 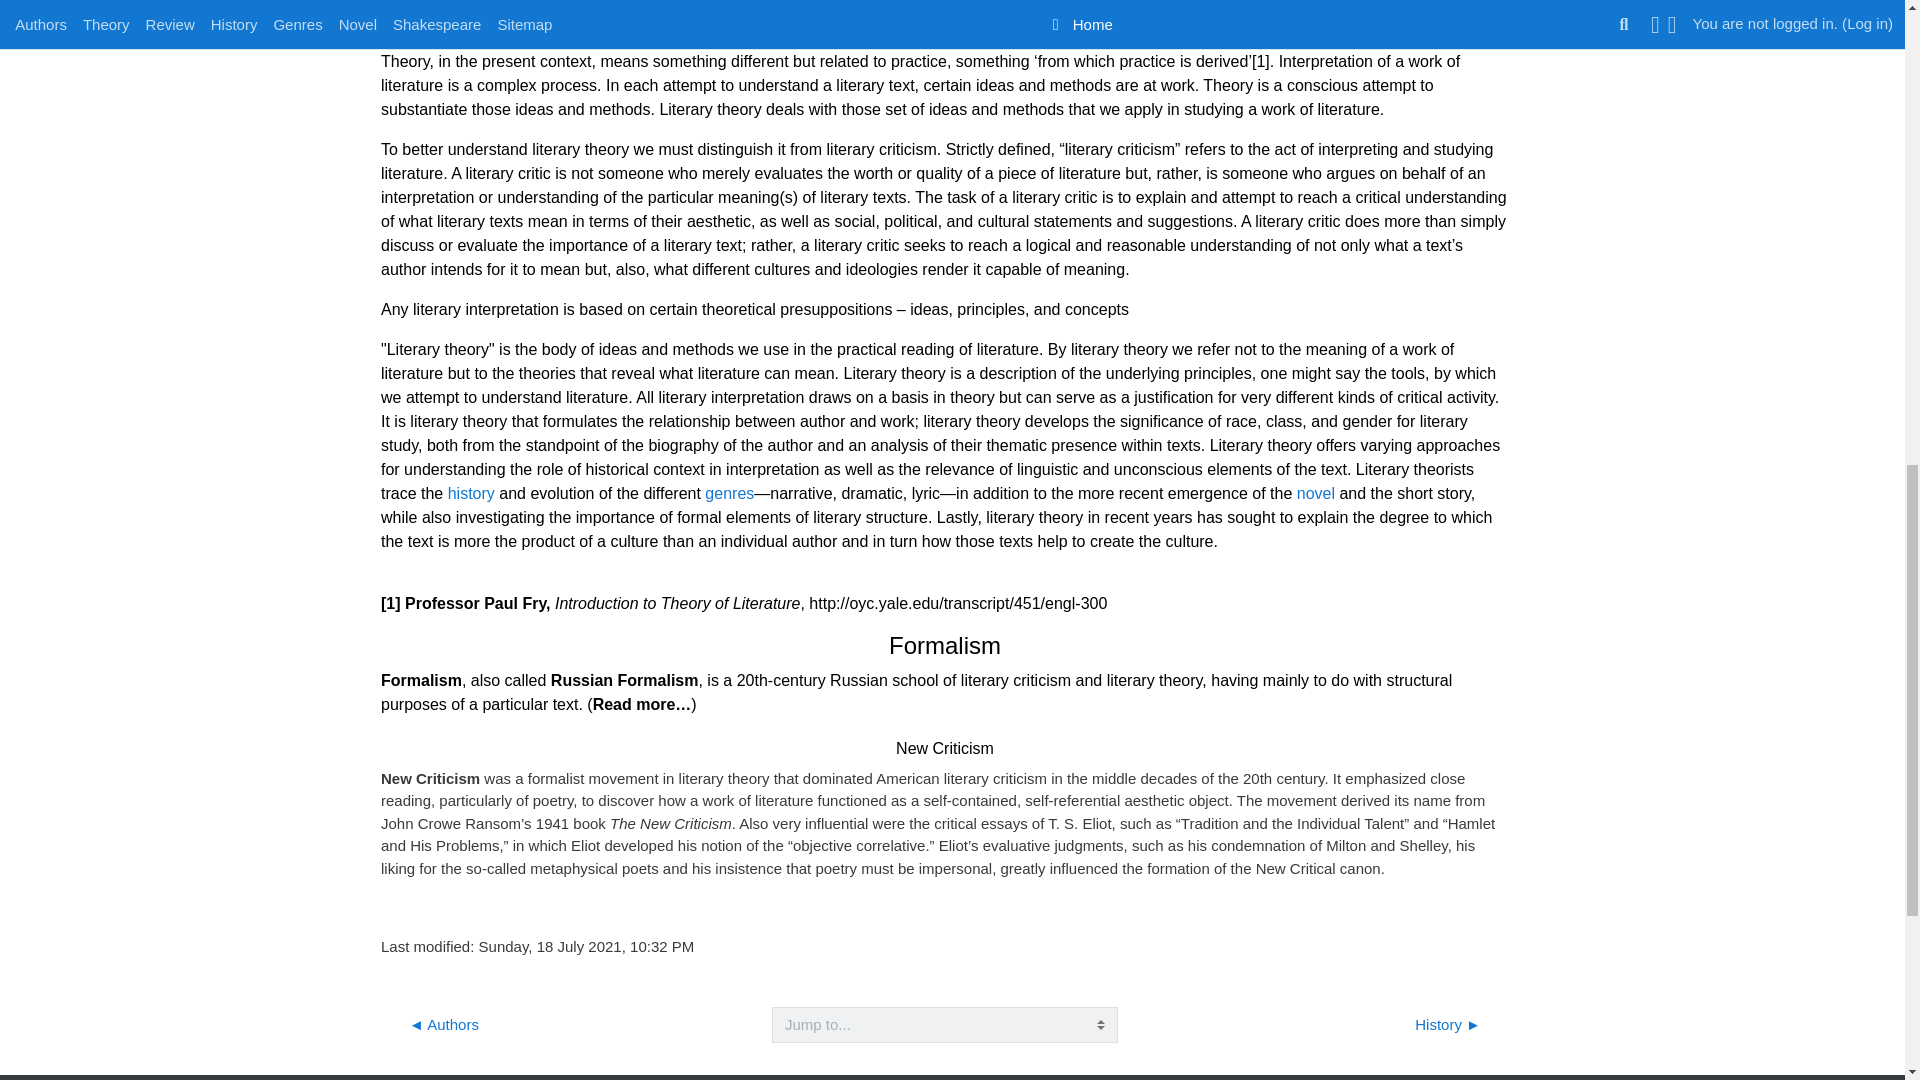 What do you see at coordinates (642, 704) in the screenshot?
I see `Formalism` at bounding box center [642, 704].